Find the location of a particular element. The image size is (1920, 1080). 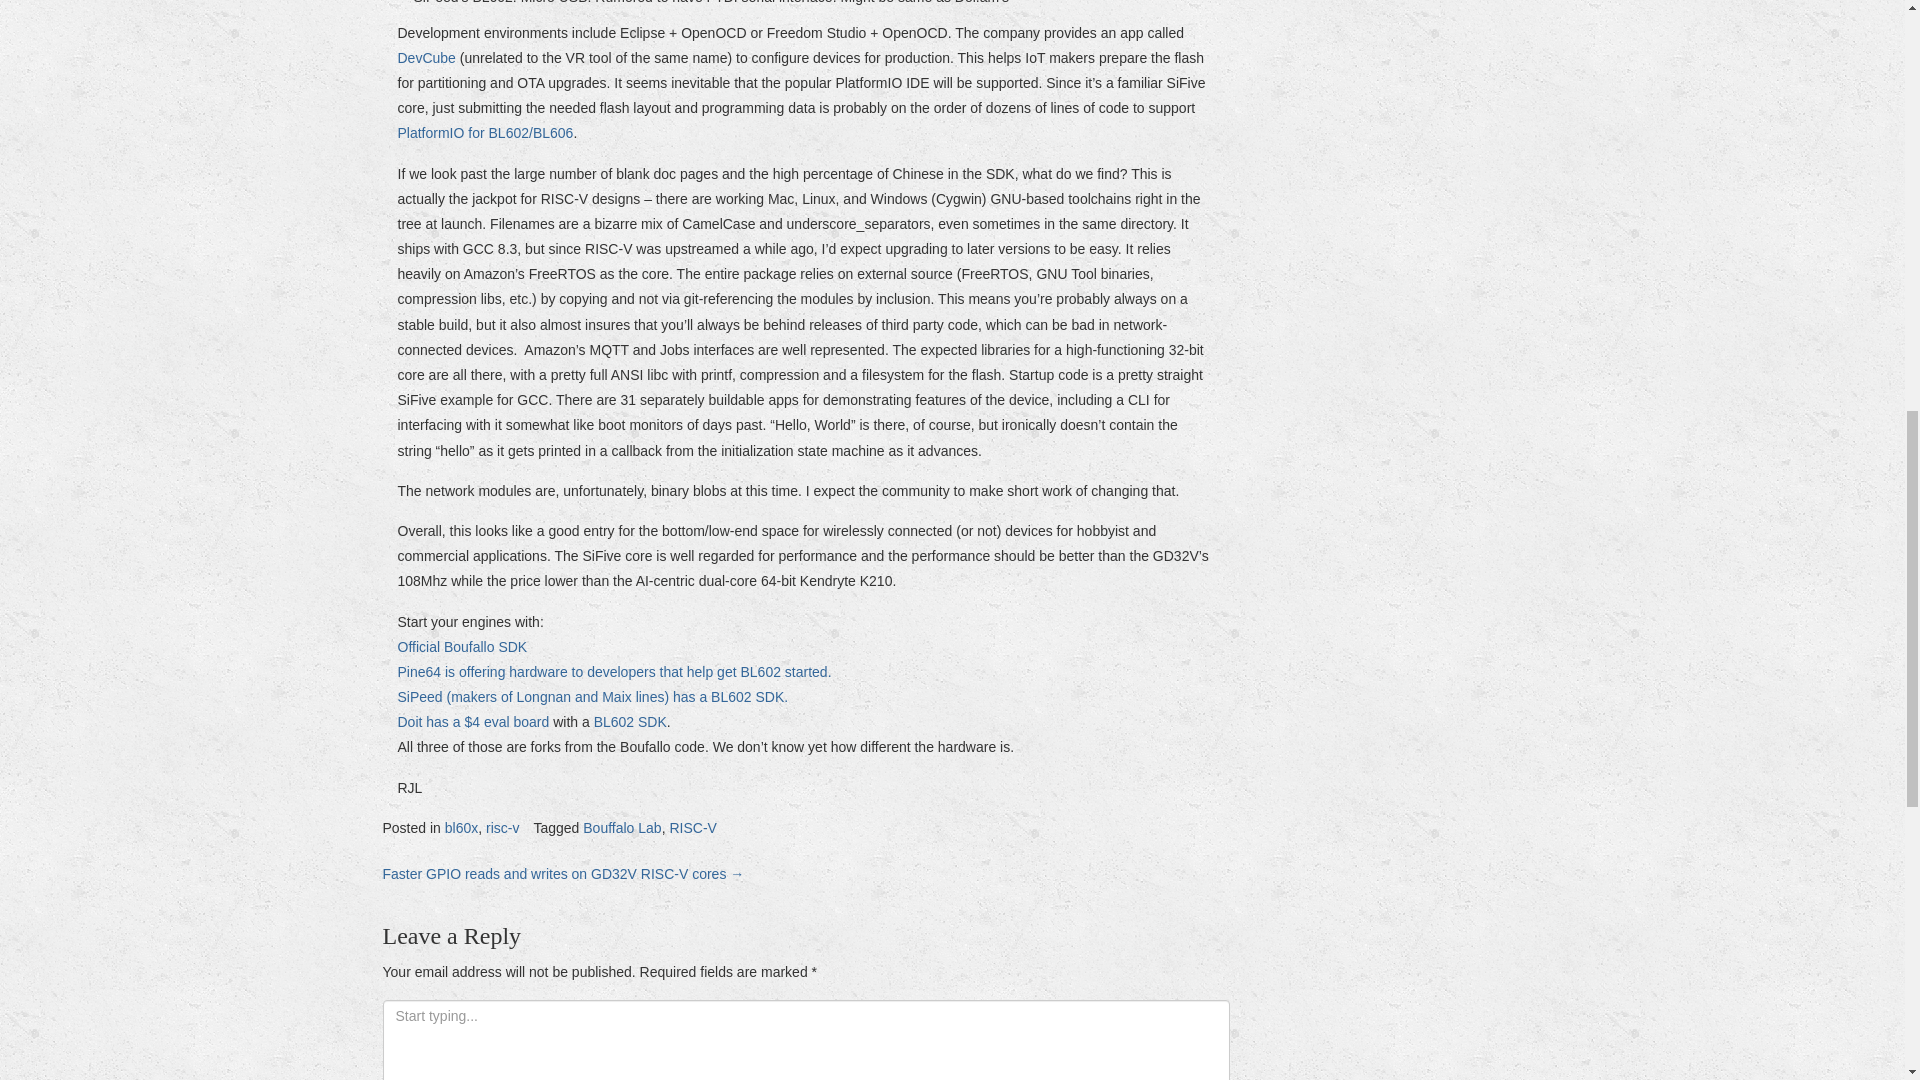

risc-v is located at coordinates (502, 827).